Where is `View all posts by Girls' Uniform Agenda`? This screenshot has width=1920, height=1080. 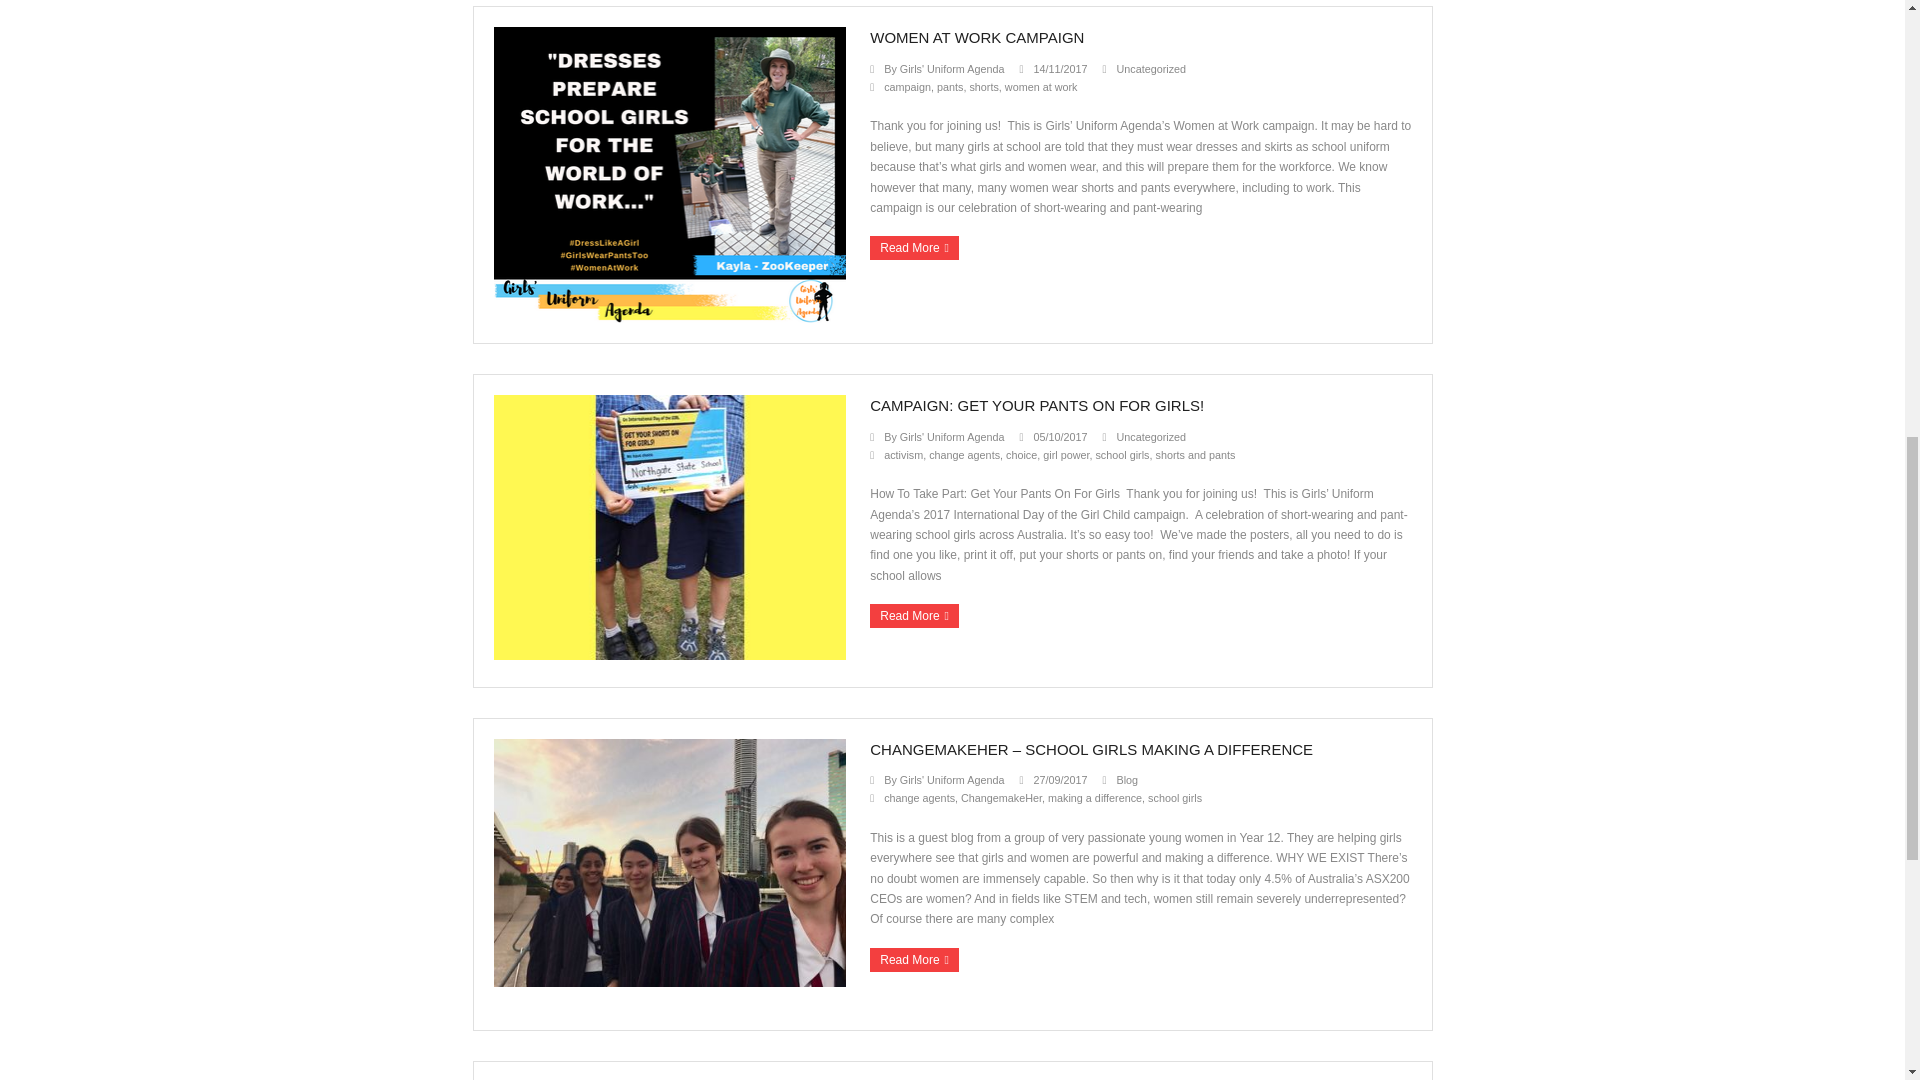
View all posts by Girls' Uniform Agenda is located at coordinates (952, 68).